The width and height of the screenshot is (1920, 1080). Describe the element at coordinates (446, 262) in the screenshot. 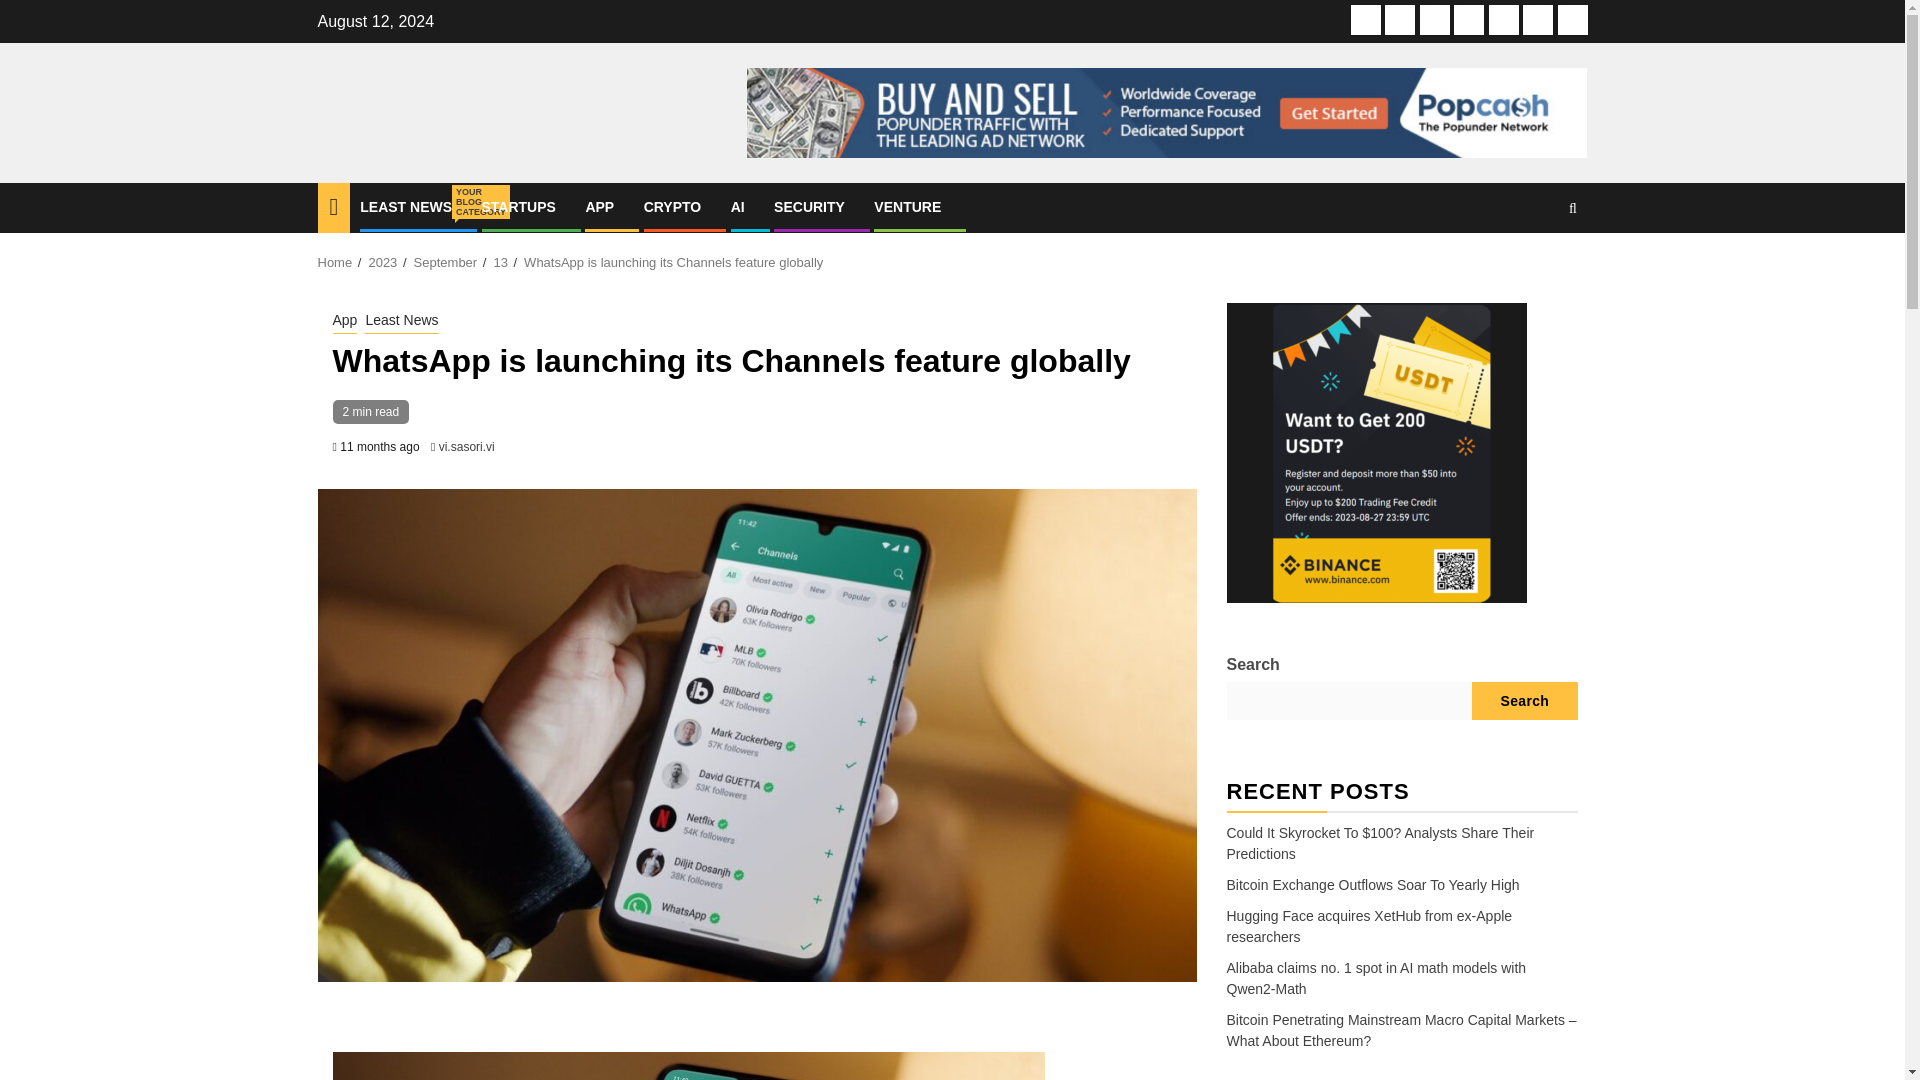

I see `September` at that location.